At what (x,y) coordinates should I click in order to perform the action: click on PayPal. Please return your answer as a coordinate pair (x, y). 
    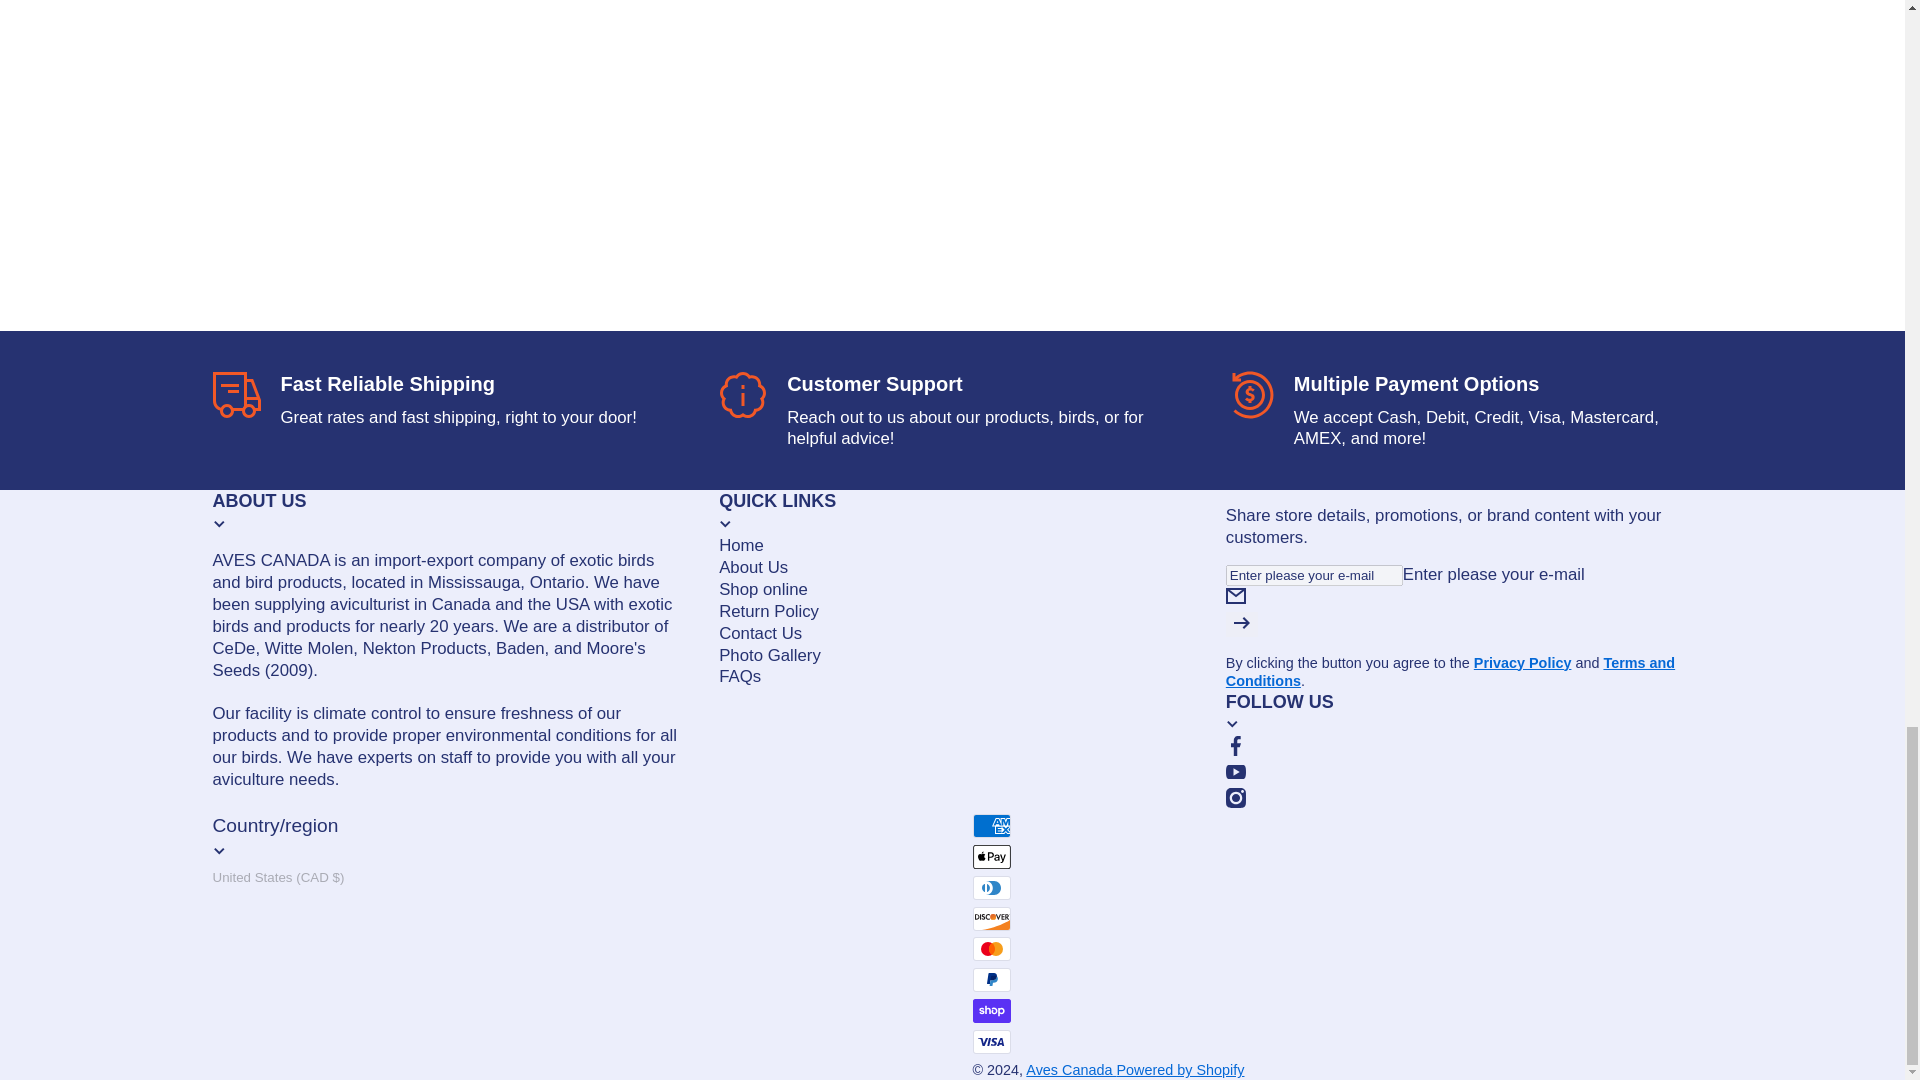
    Looking at the image, I should click on (990, 980).